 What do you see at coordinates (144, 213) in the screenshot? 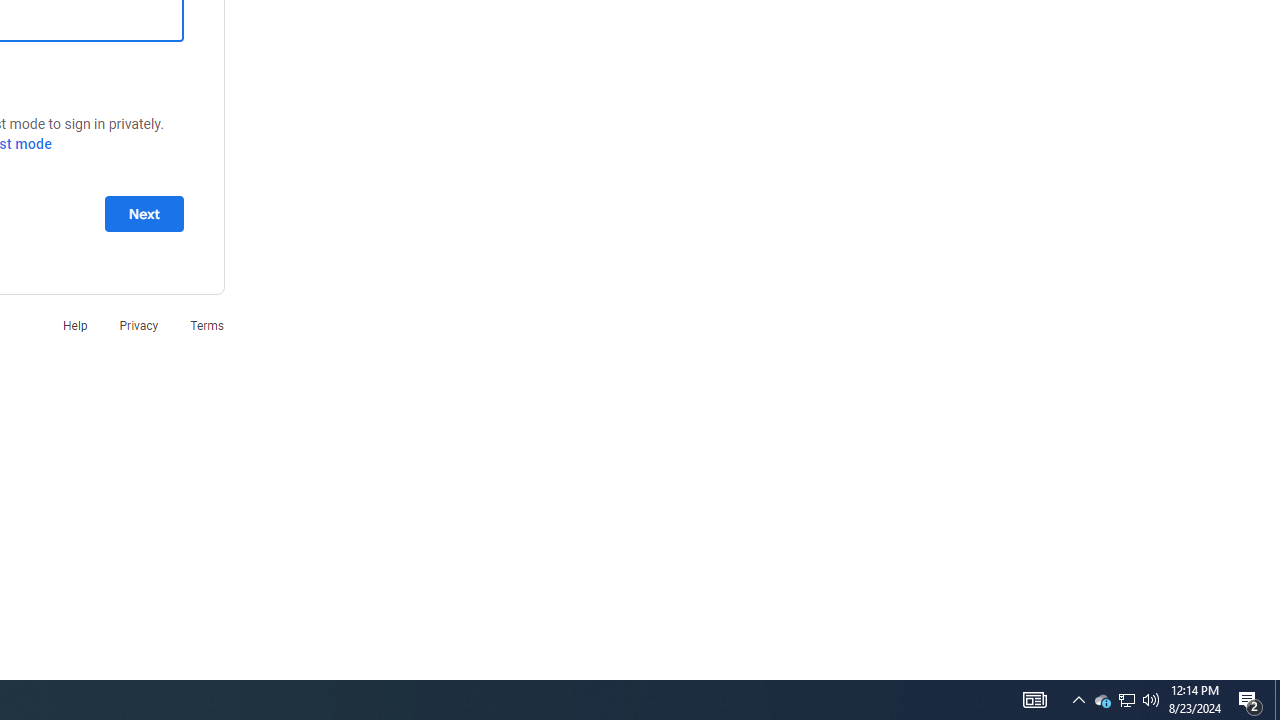
I see `Next` at bounding box center [144, 213].